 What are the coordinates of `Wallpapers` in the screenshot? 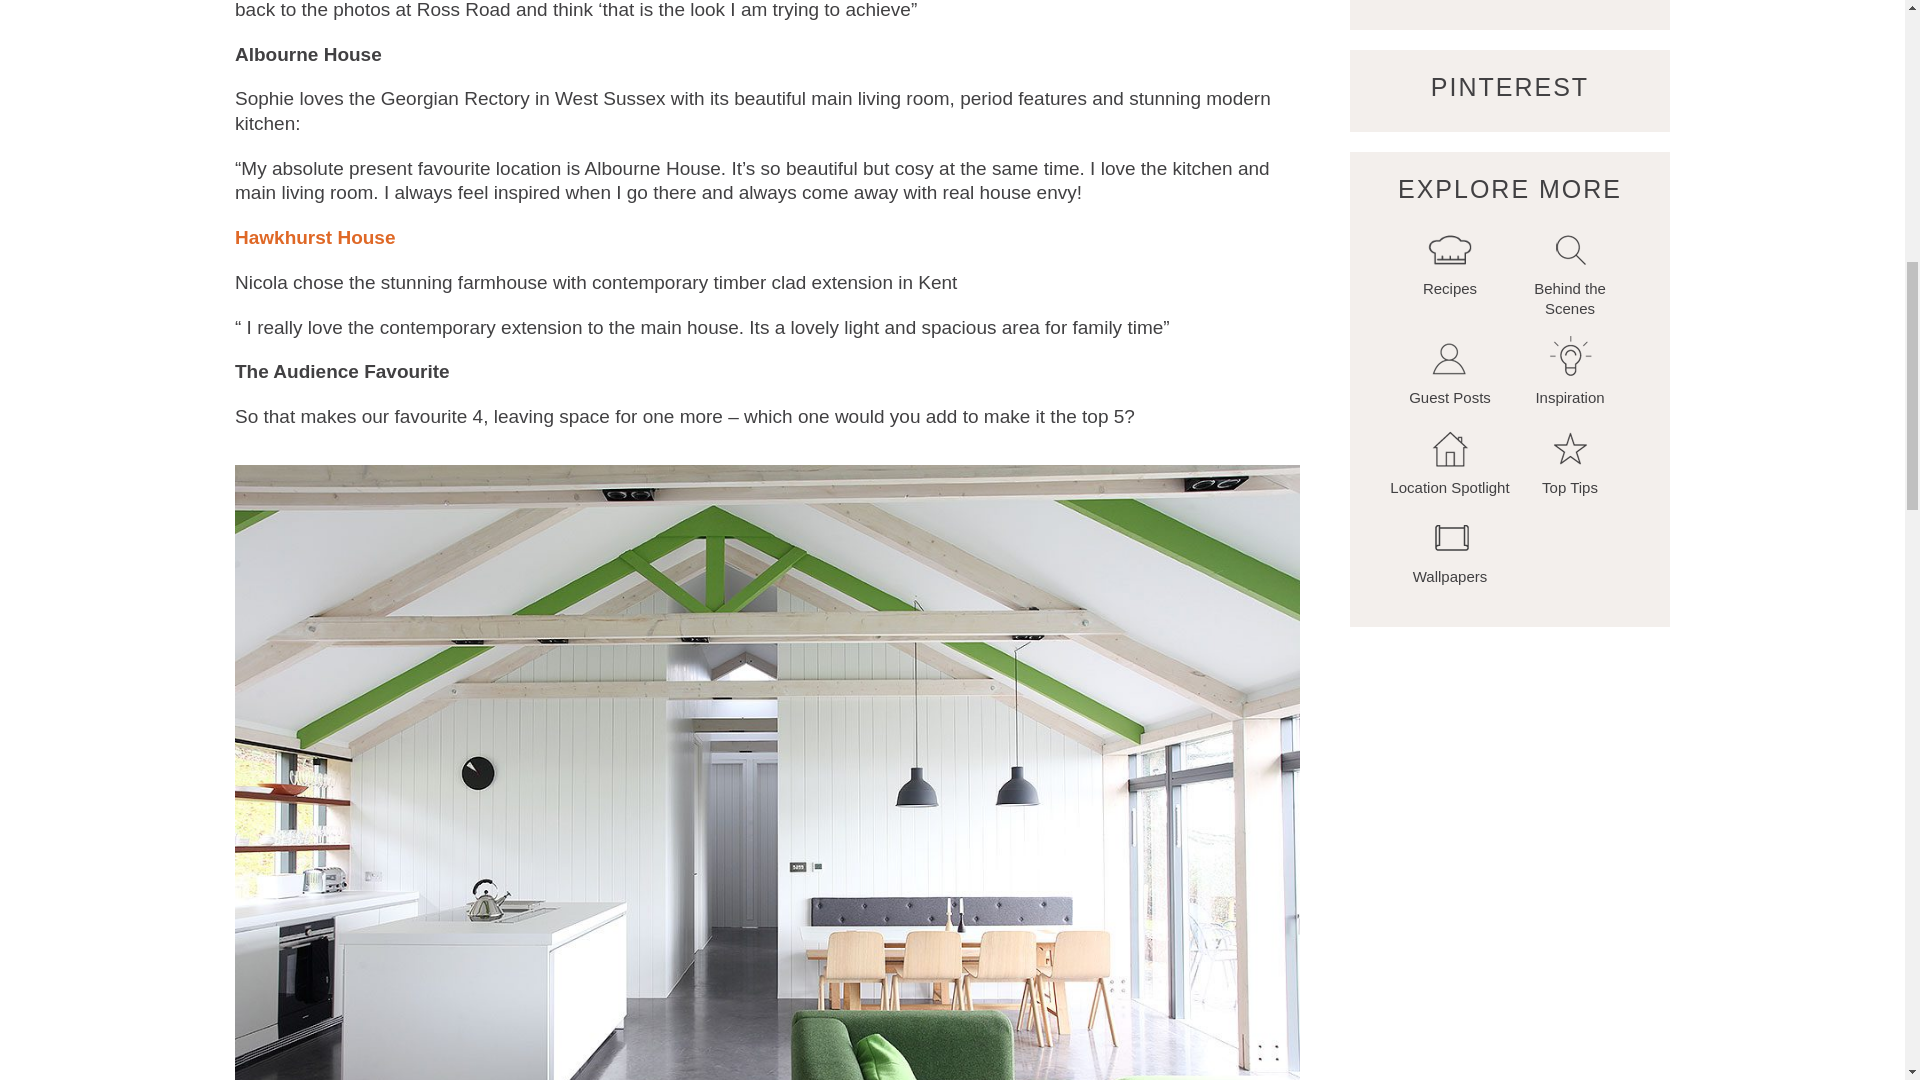 It's located at (1450, 549).